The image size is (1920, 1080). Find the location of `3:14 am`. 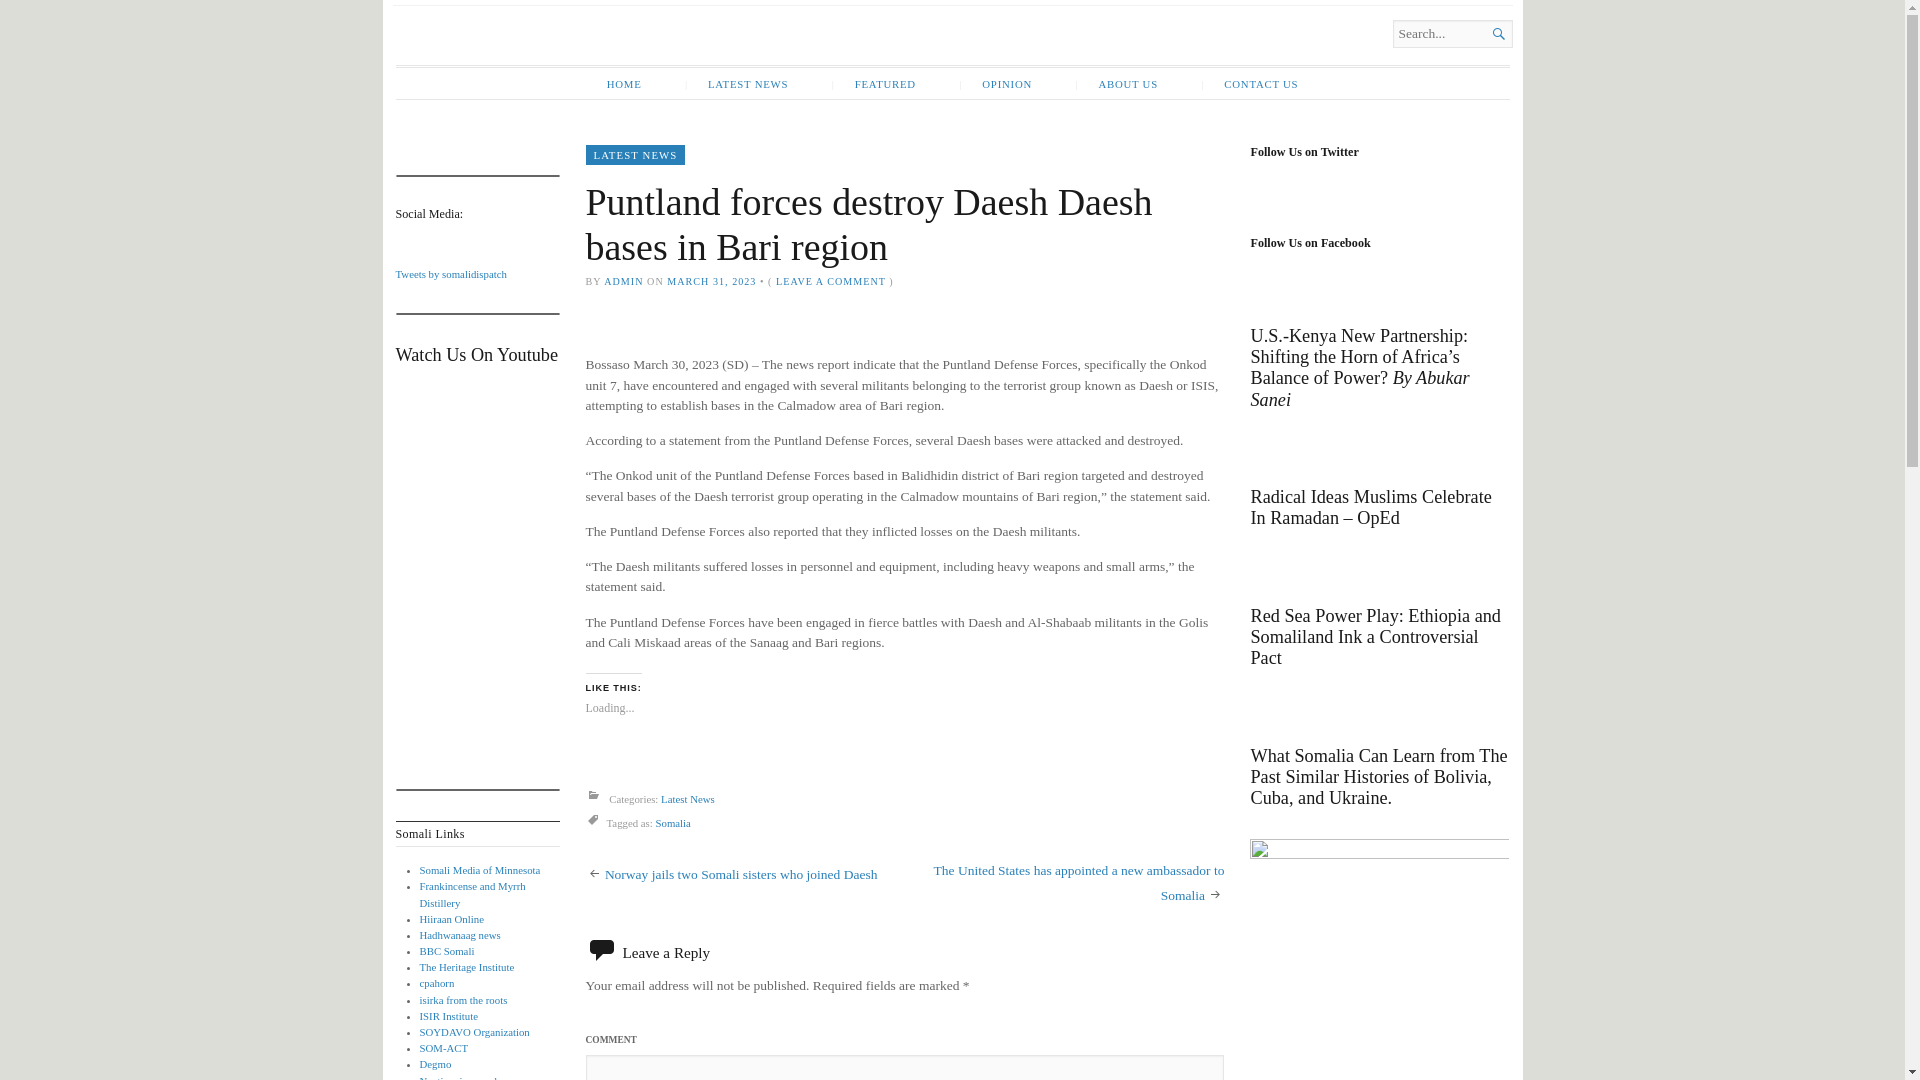

3:14 am is located at coordinates (711, 282).